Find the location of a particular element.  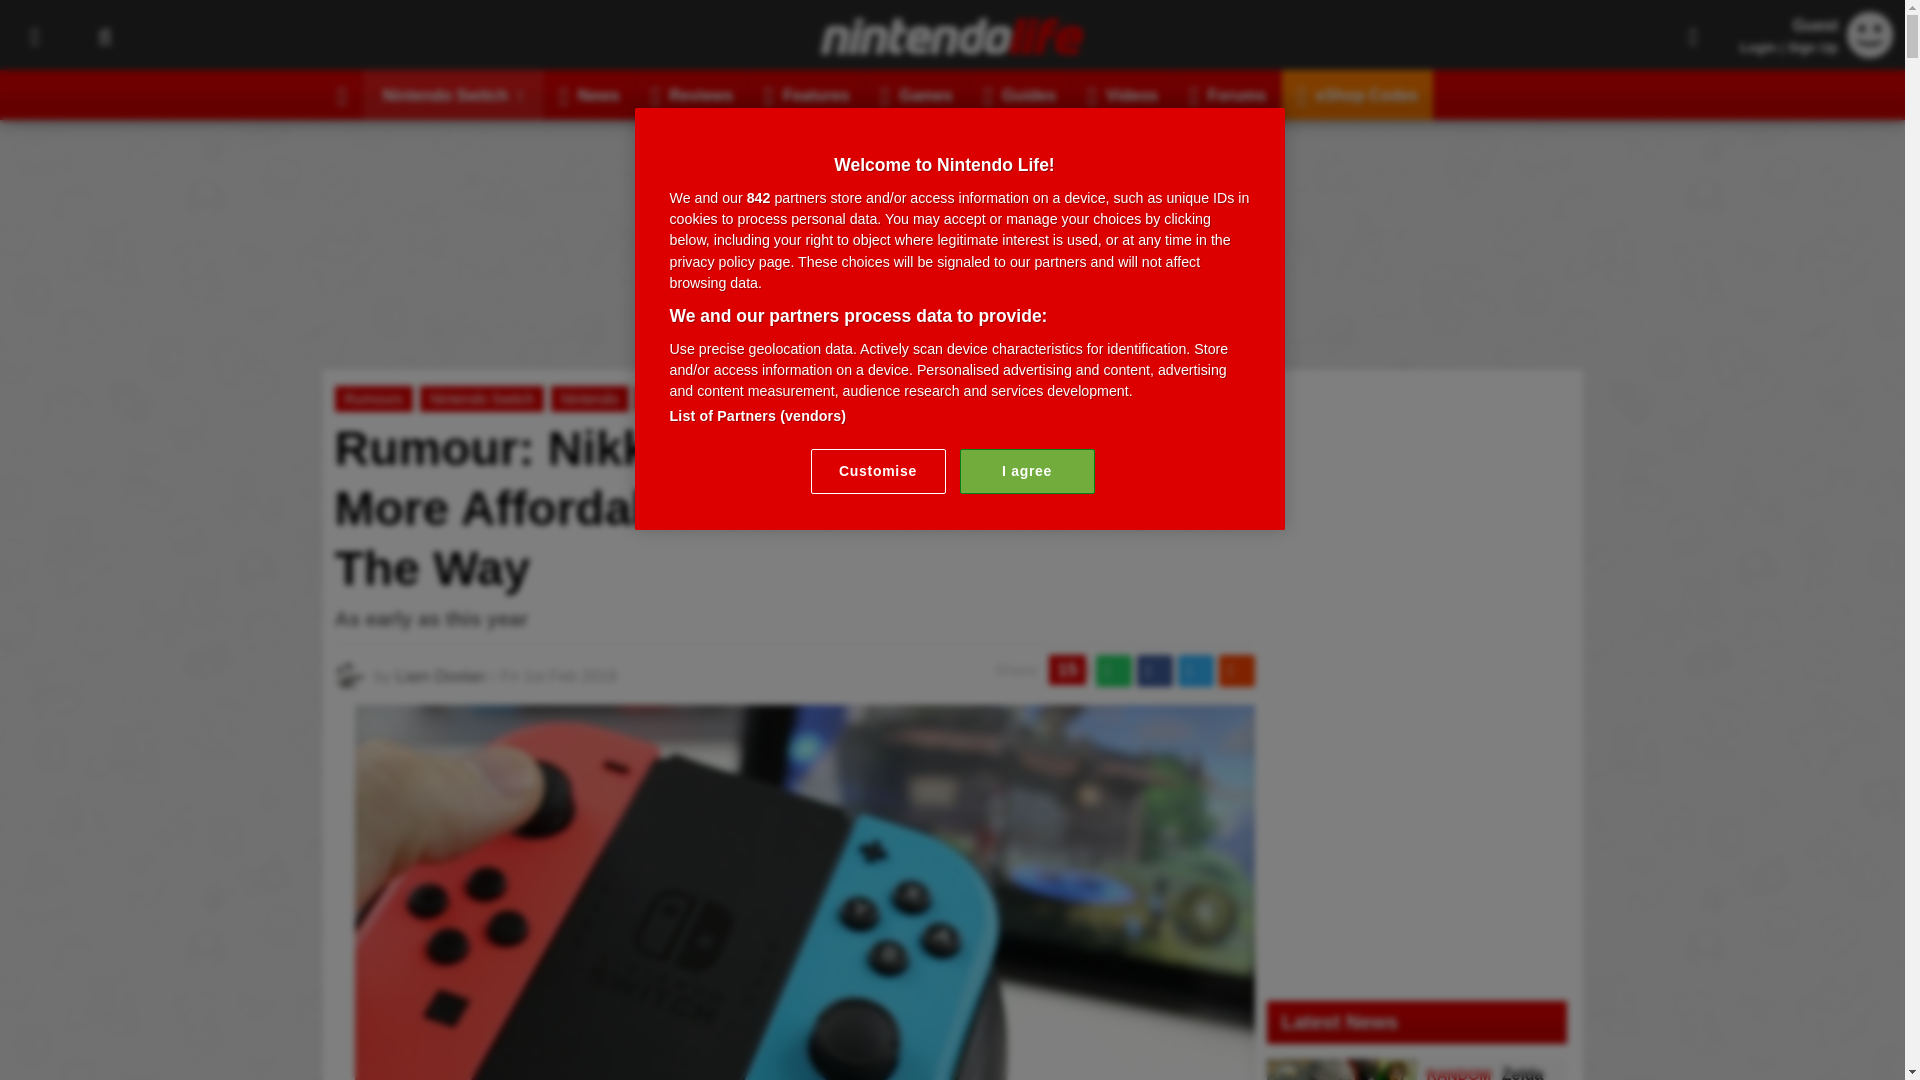

Topics is located at coordinates (34, 35).